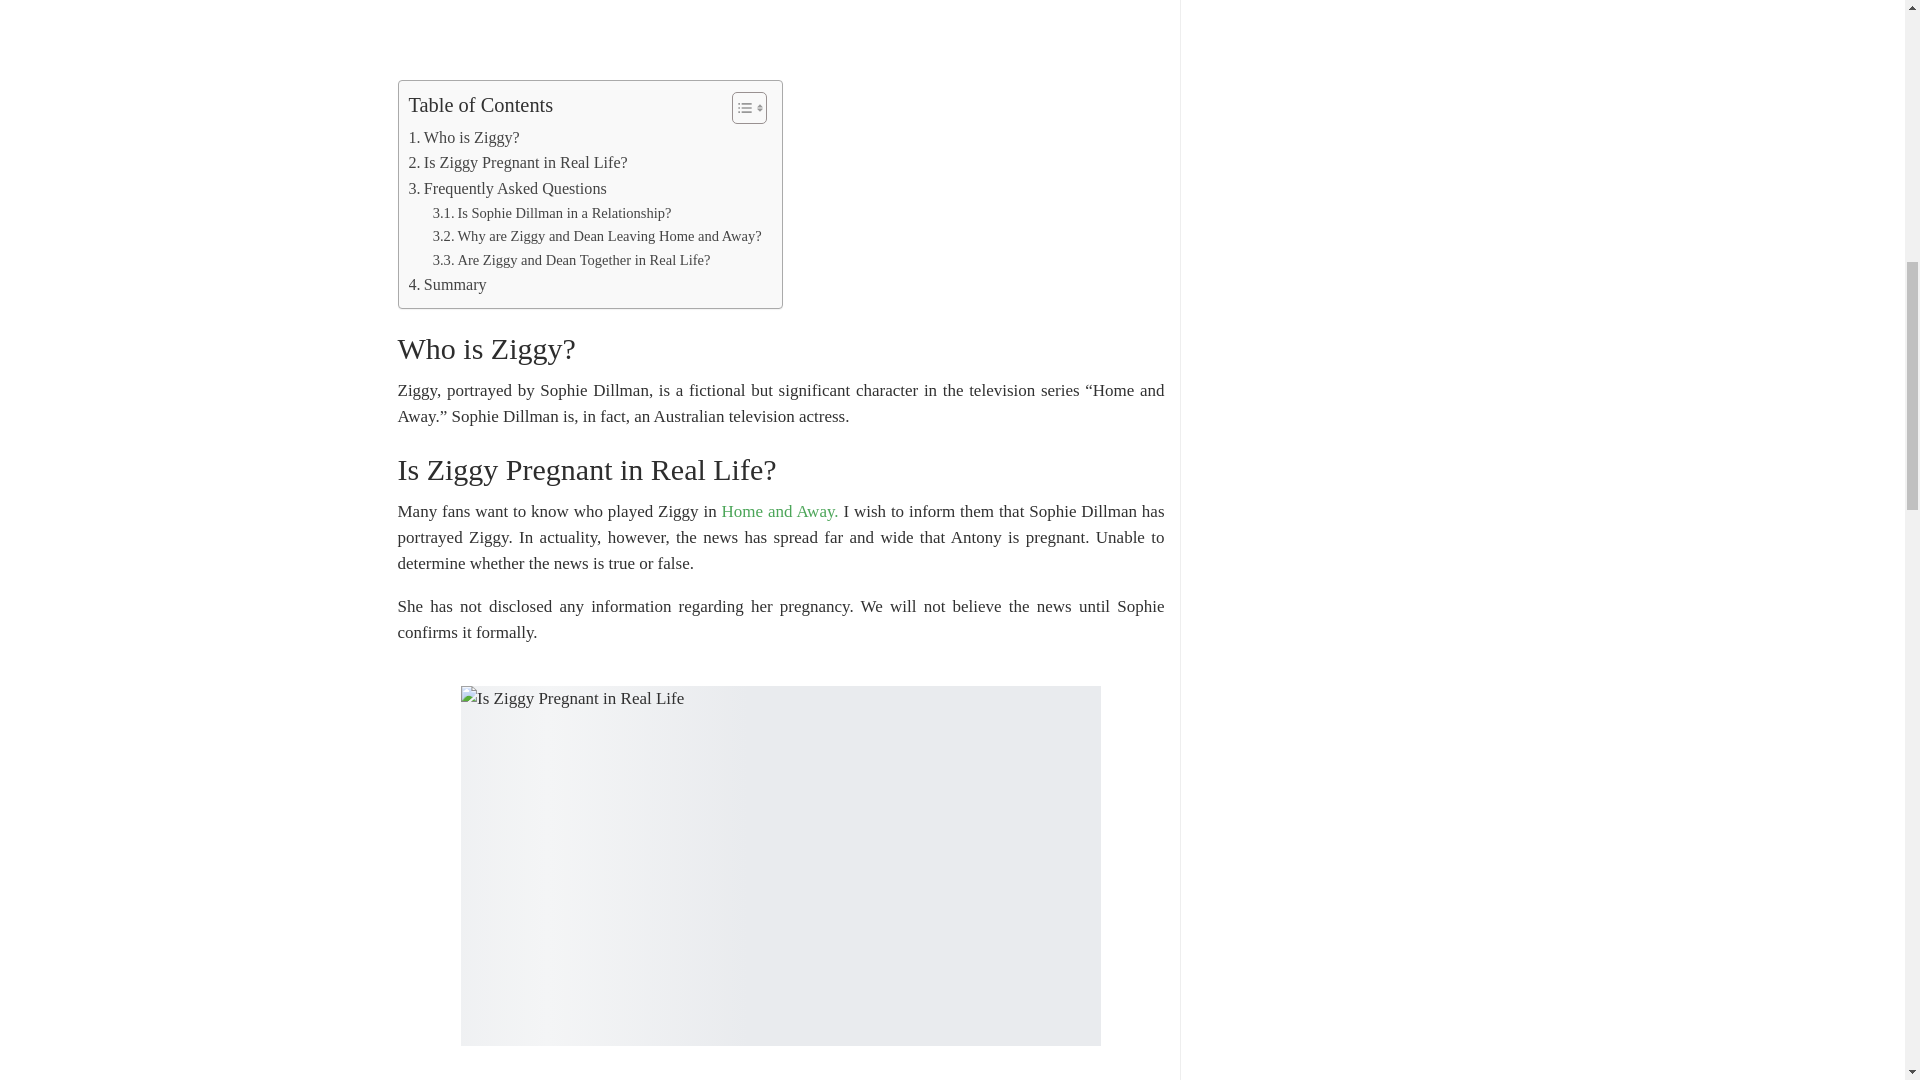 Image resolution: width=1920 pixels, height=1080 pixels. Describe the element at coordinates (462, 138) in the screenshot. I see `Who is Ziggy?` at that location.